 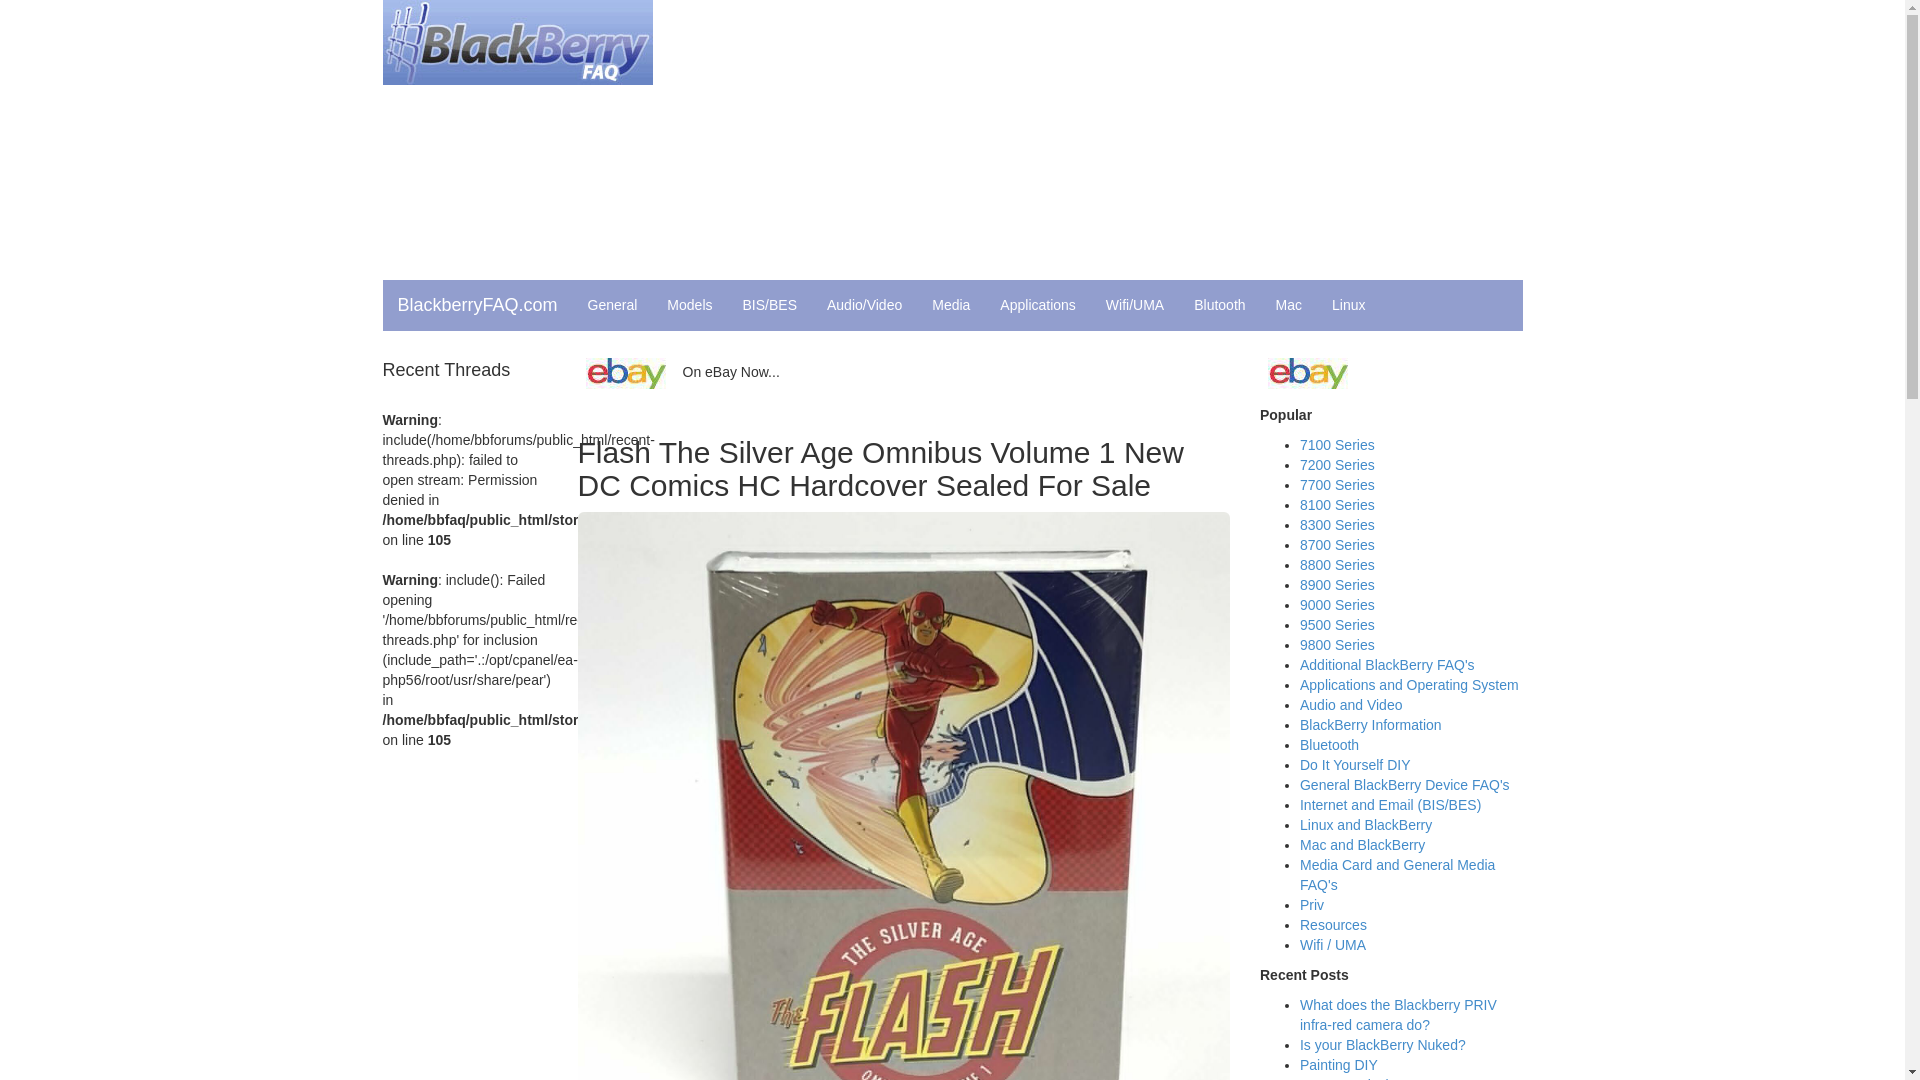 What do you see at coordinates (1333, 924) in the screenshot?
I see `Resources` at bounding box center [1333, 924].